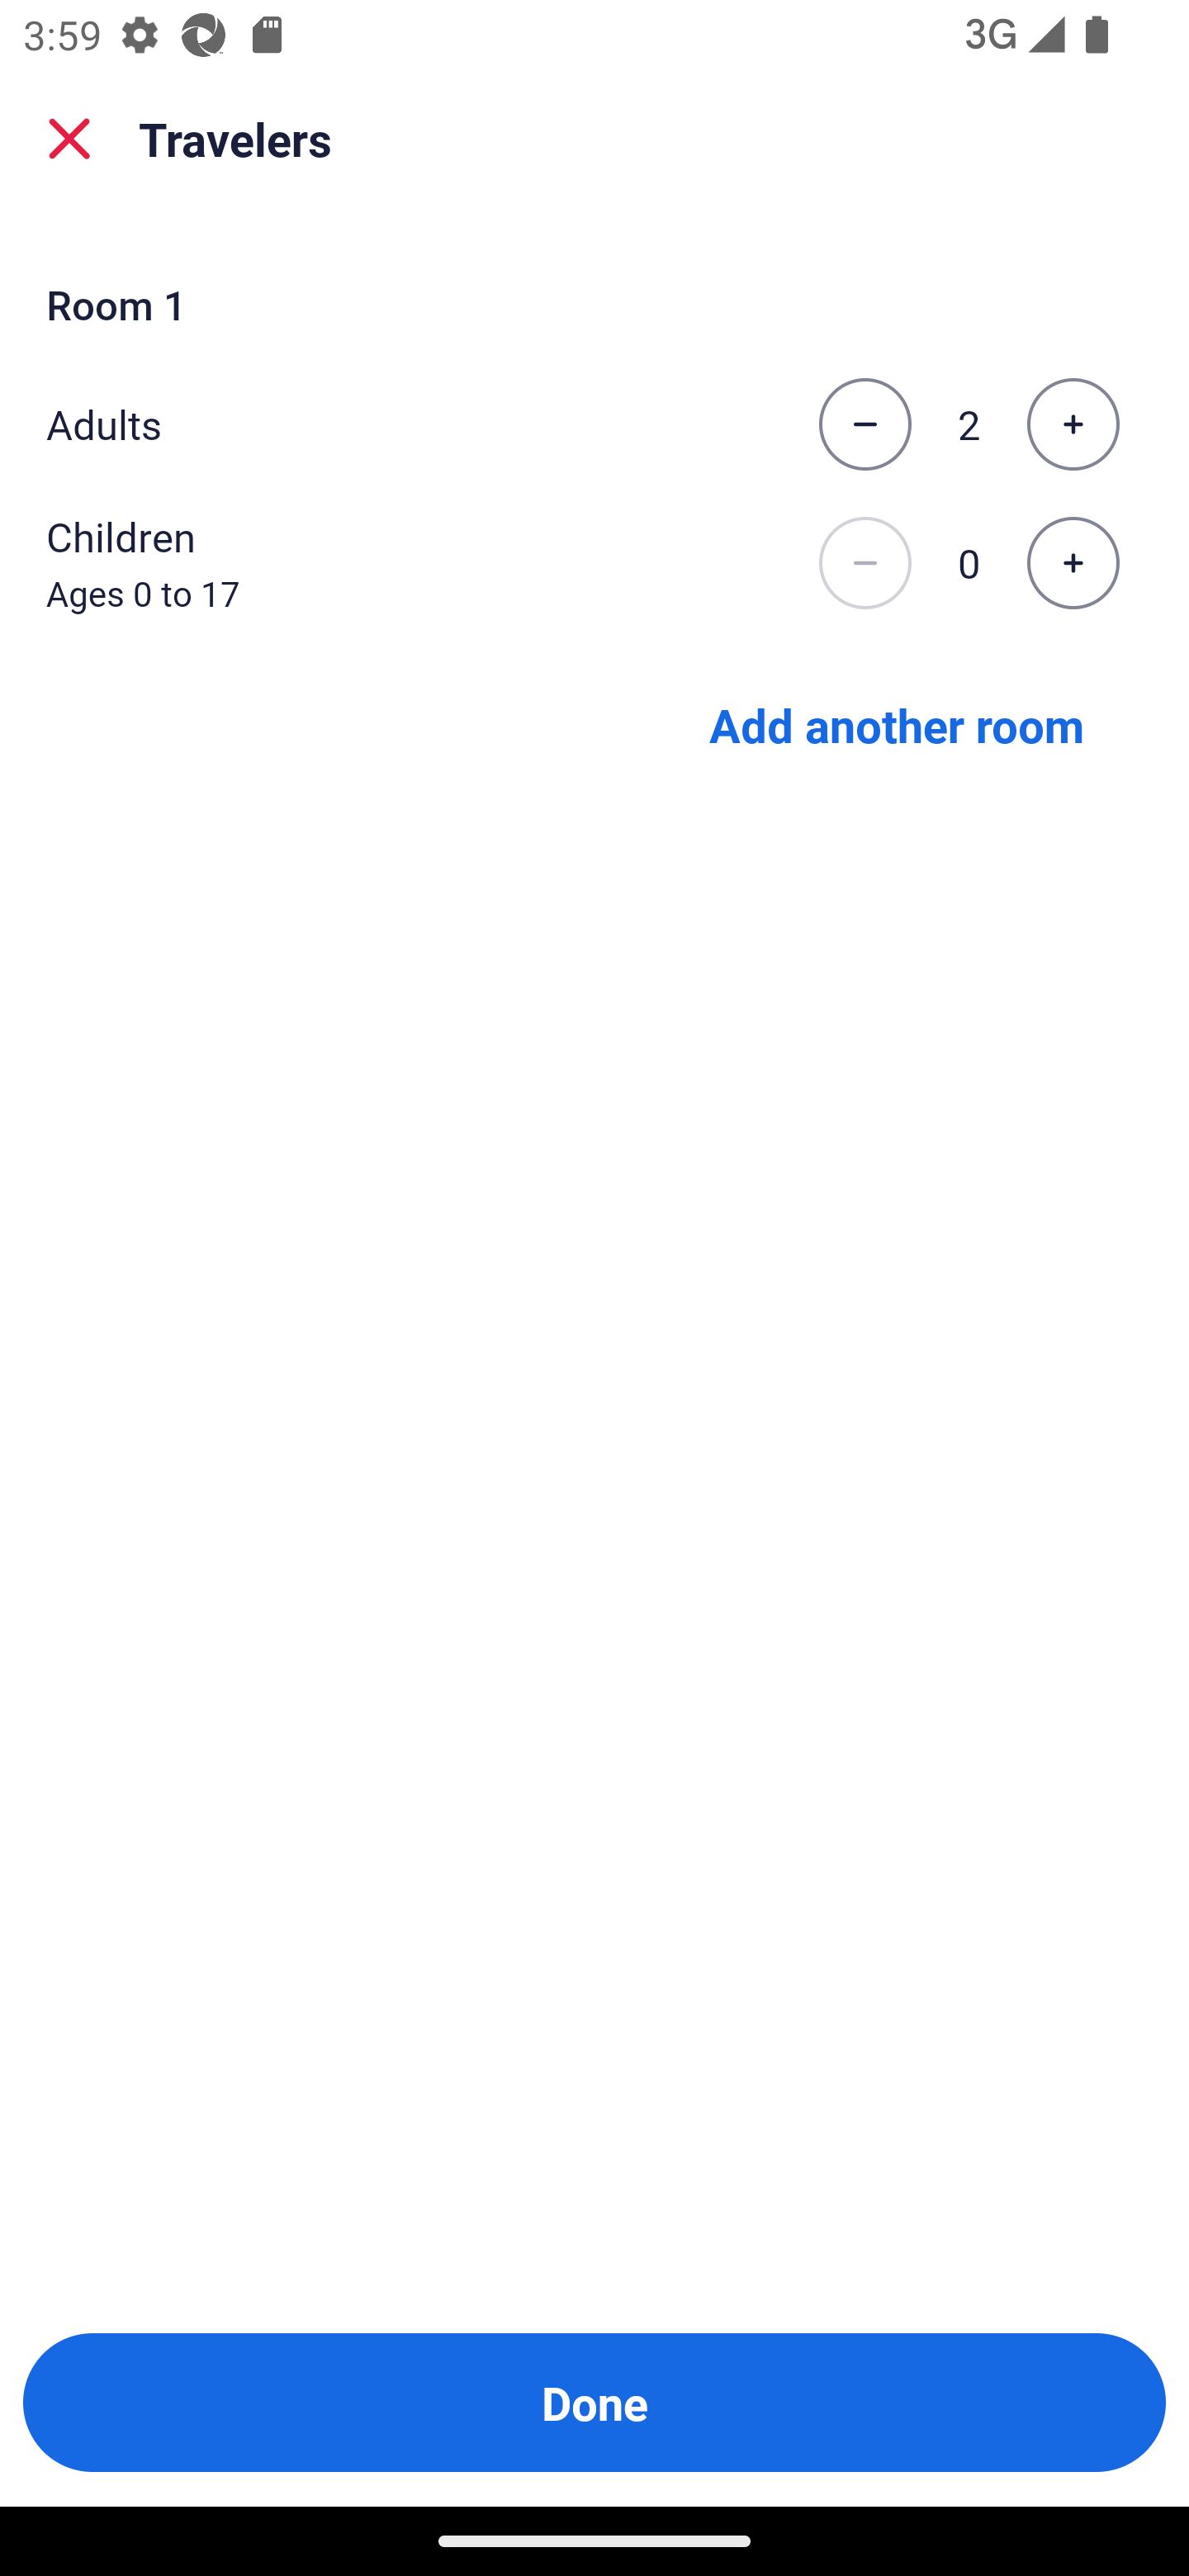  What do you see at coordinates (897, 723) in the screenshot?
I see `Add another room` at bounding box center [897, 723].